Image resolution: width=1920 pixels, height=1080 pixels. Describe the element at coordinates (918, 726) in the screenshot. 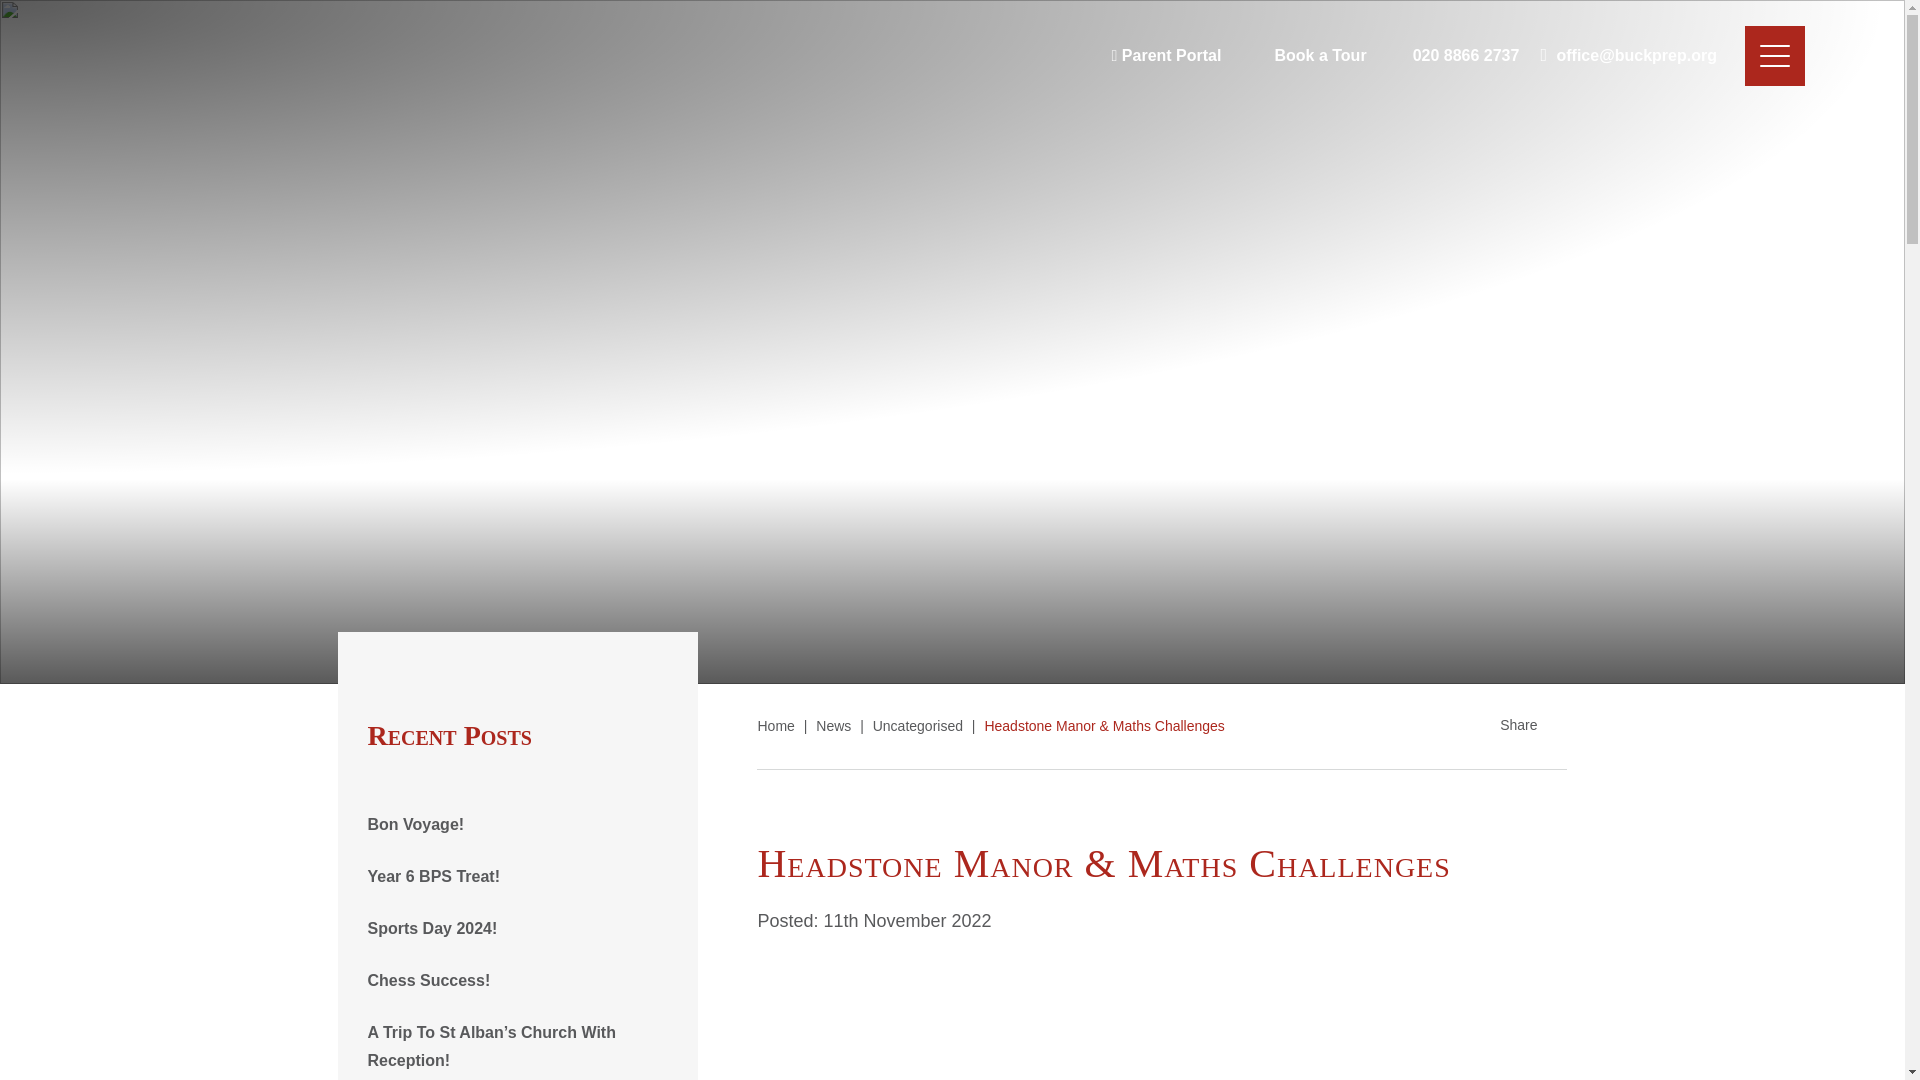

I see `Go to the Uncategorised category archives.` at that location.